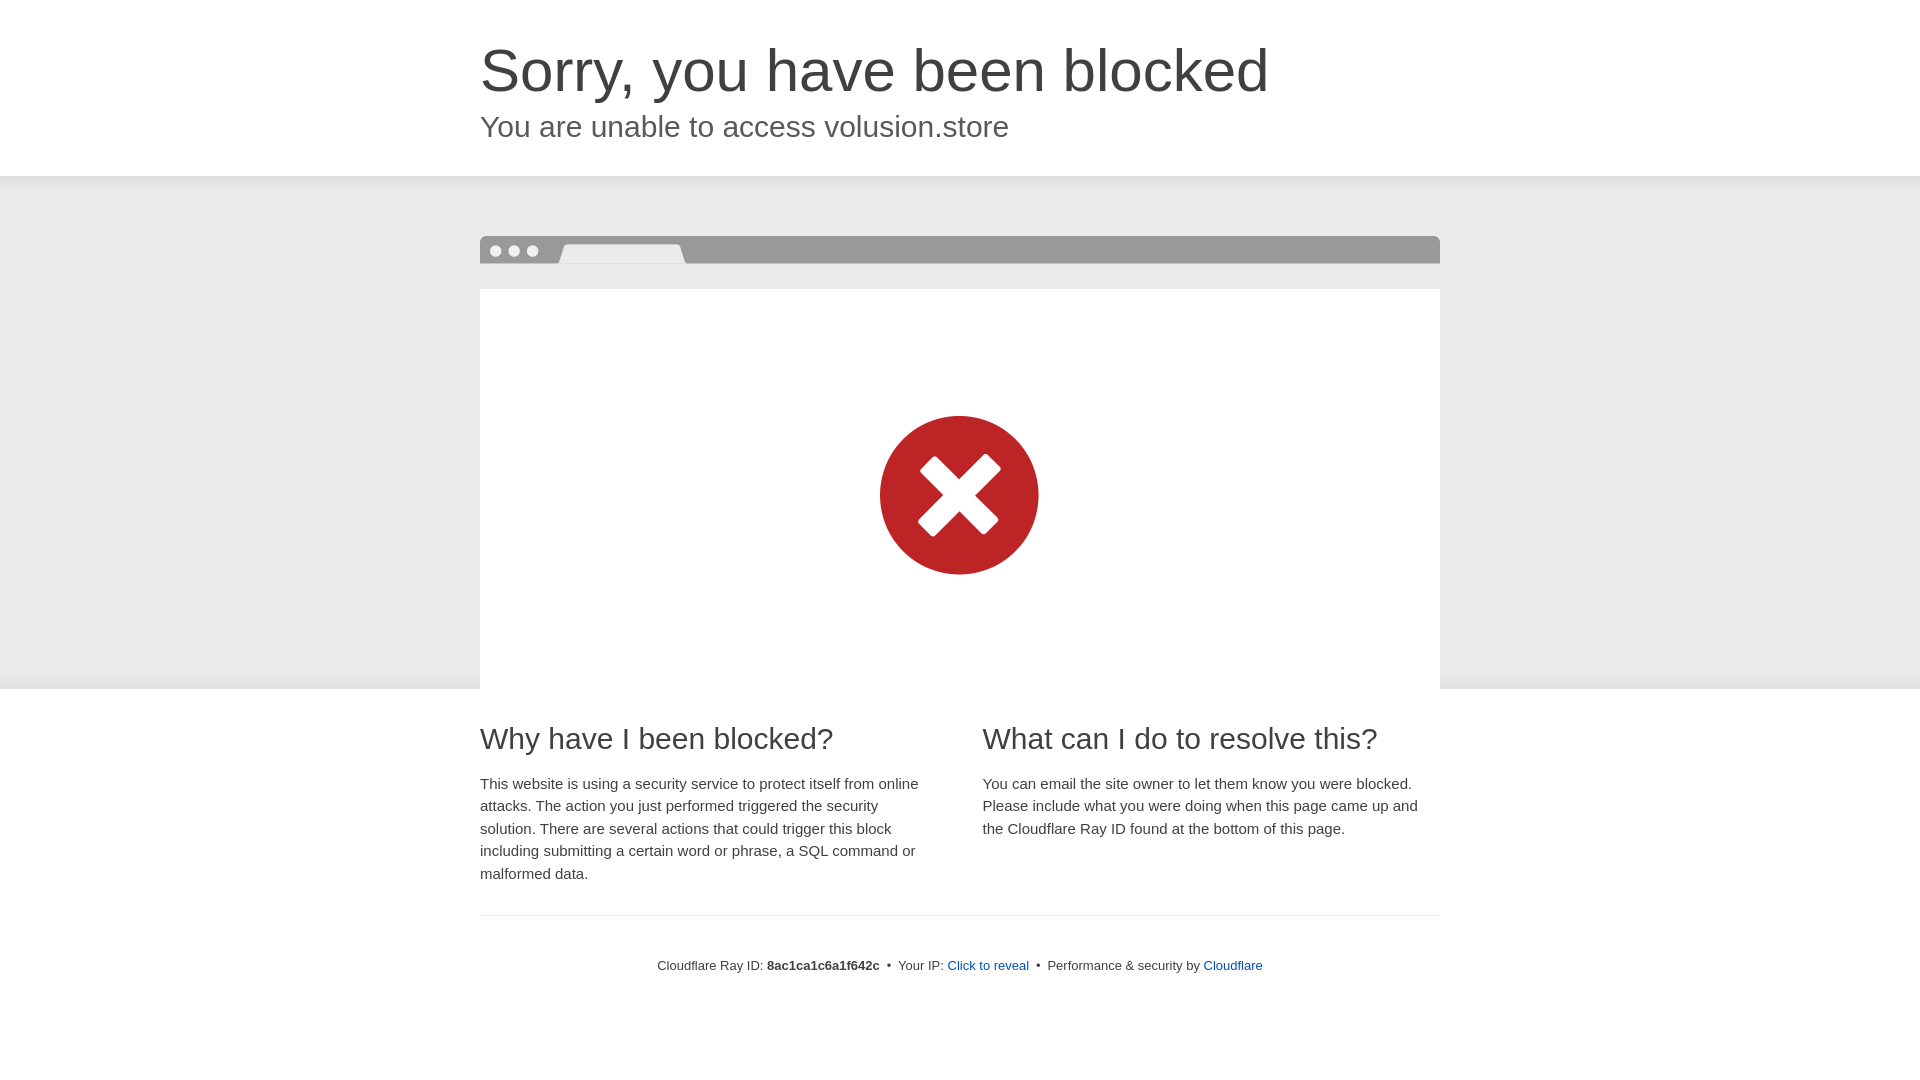  Describe the element at coordinates (988, 966) in the screenshot. I see `Click to reveal` at that location.